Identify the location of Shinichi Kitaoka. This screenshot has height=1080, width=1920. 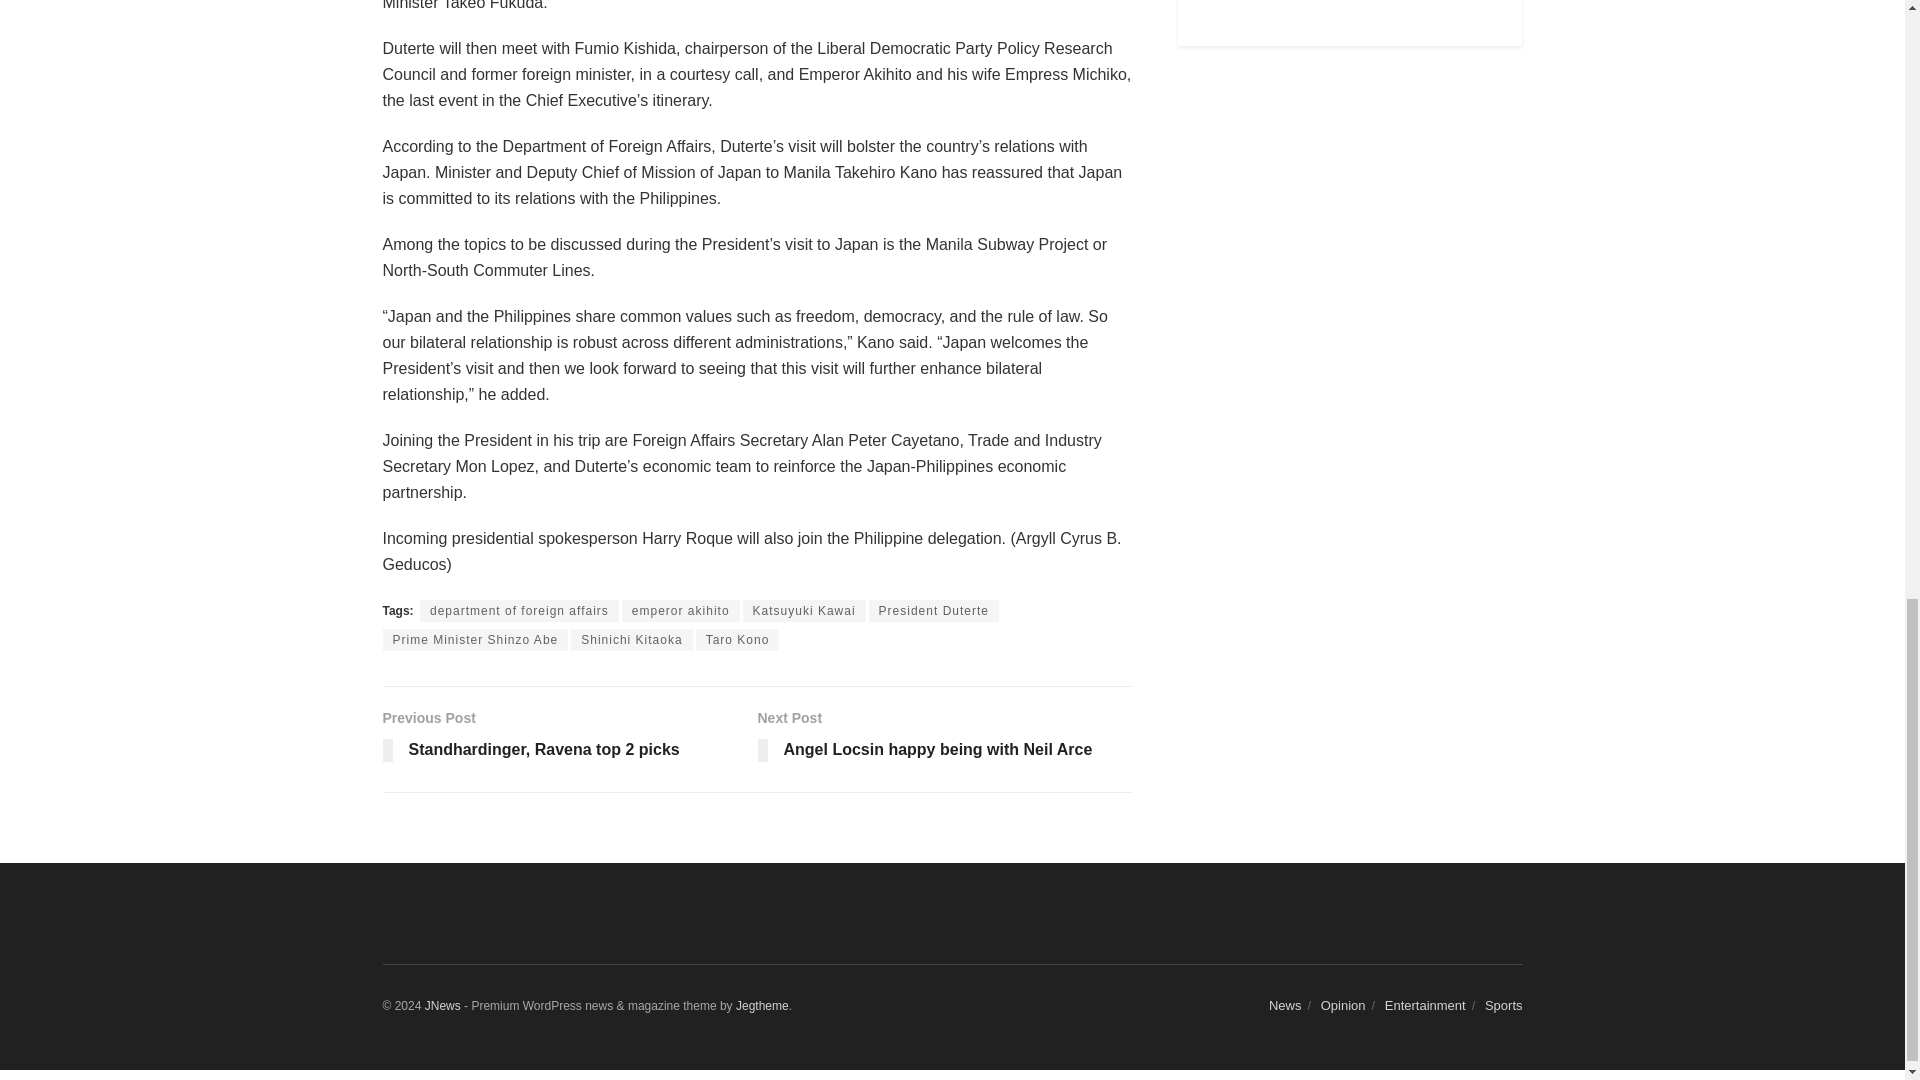
(934, 611).